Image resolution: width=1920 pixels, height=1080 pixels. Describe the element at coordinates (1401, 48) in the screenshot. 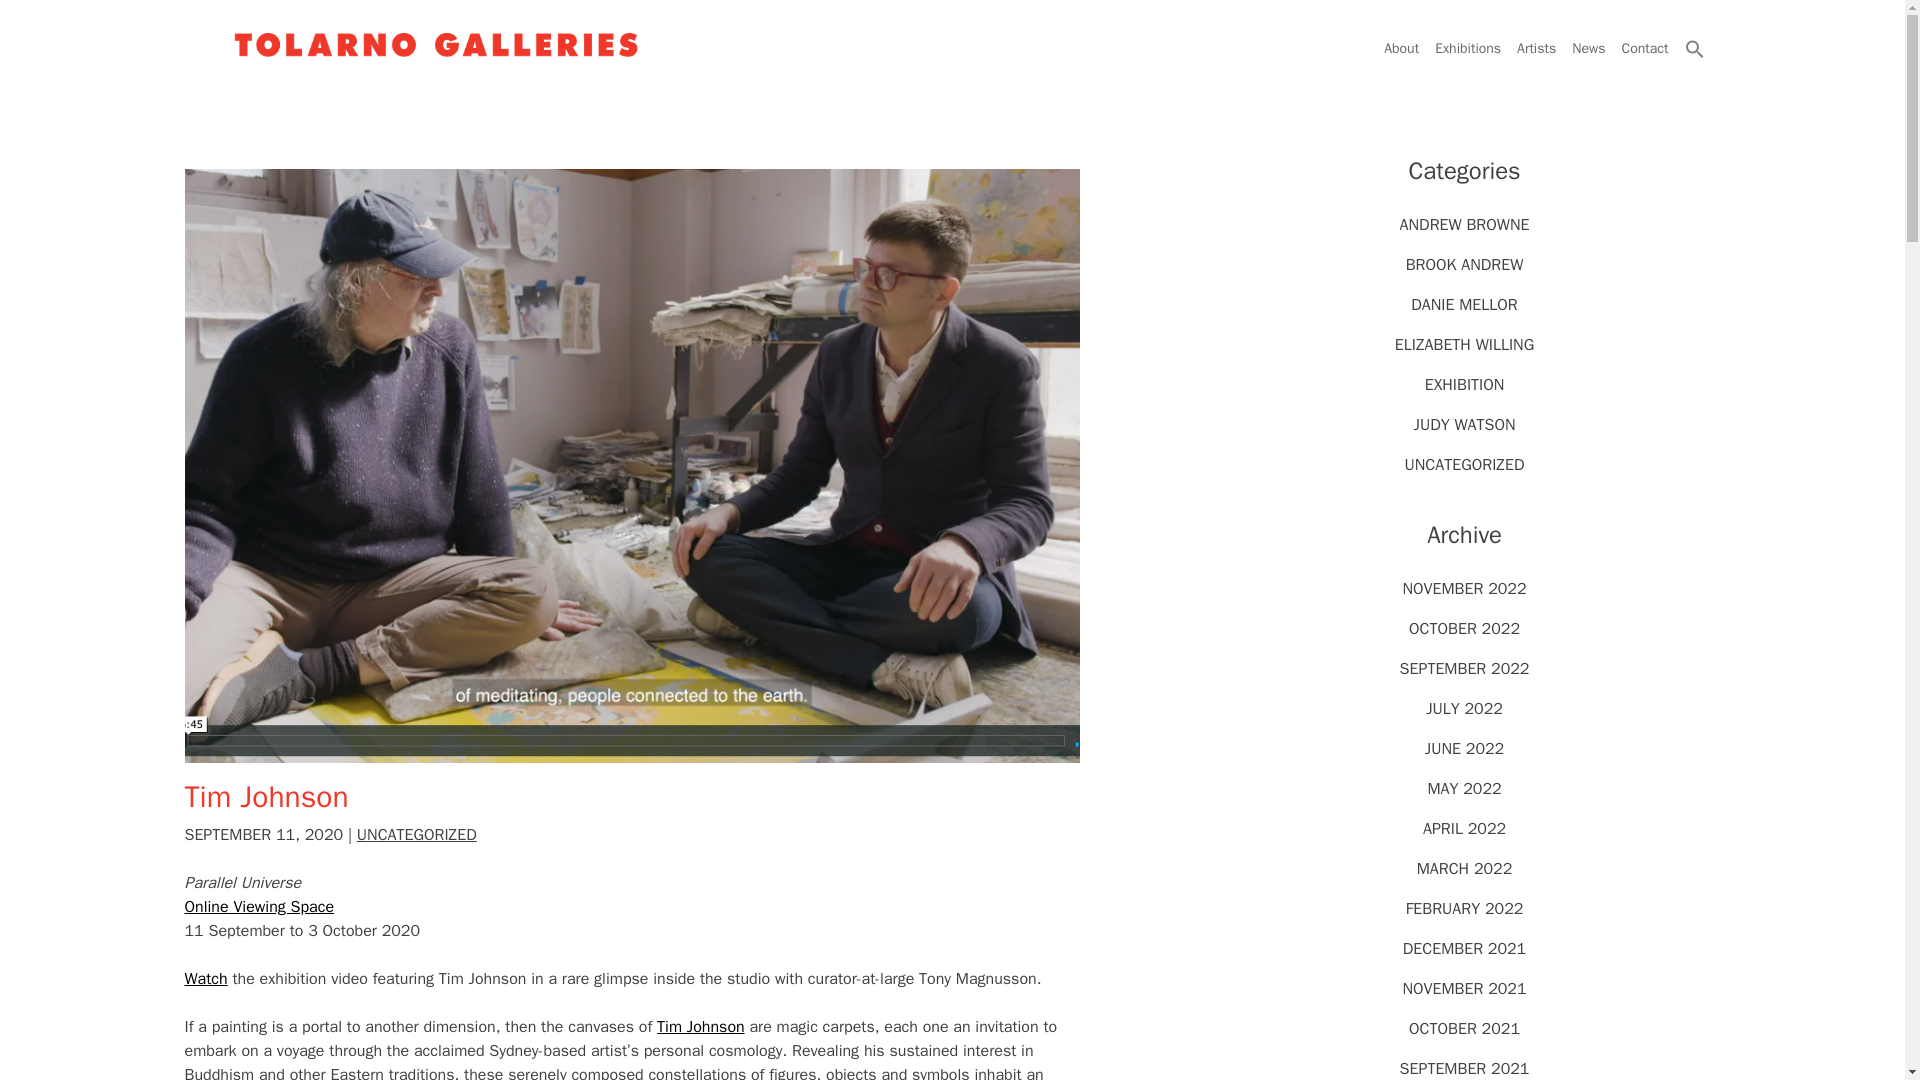

I see `About` at that location.